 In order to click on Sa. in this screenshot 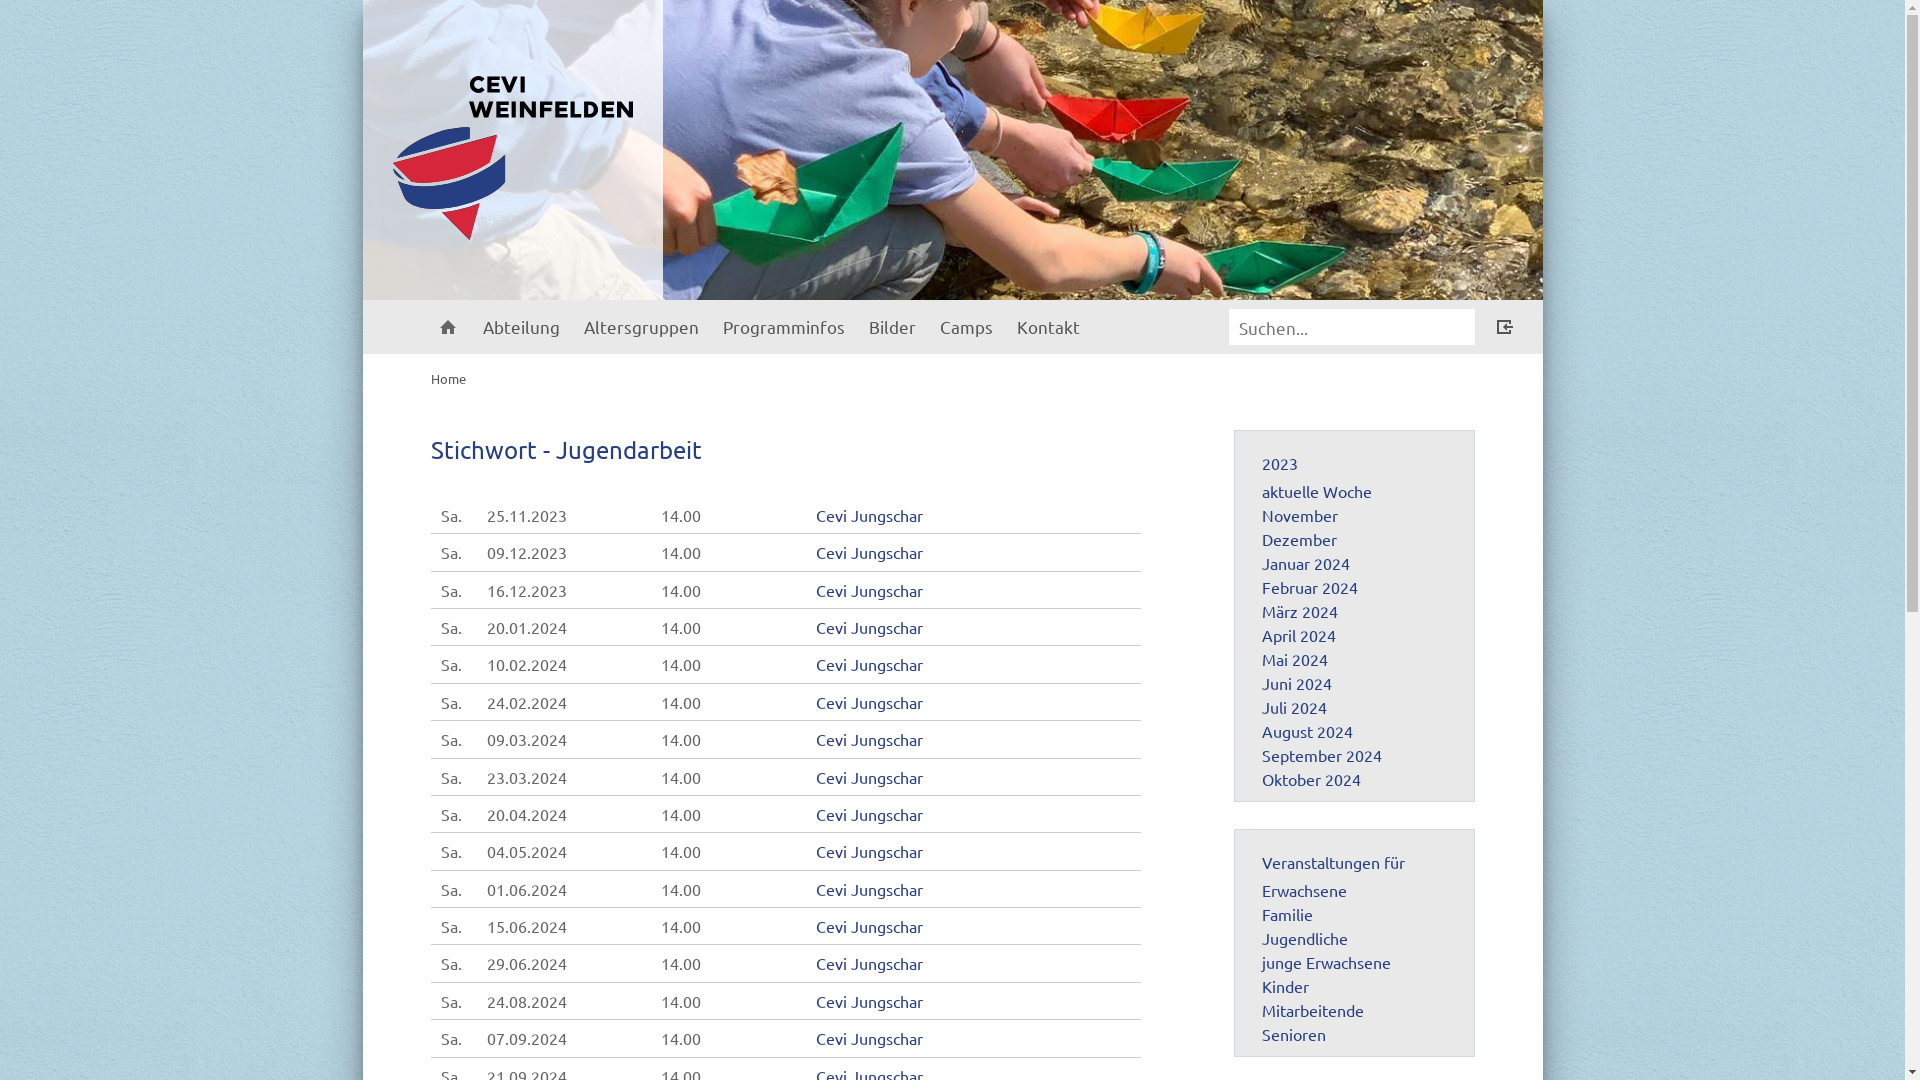, I will do `click(450, 664)`.